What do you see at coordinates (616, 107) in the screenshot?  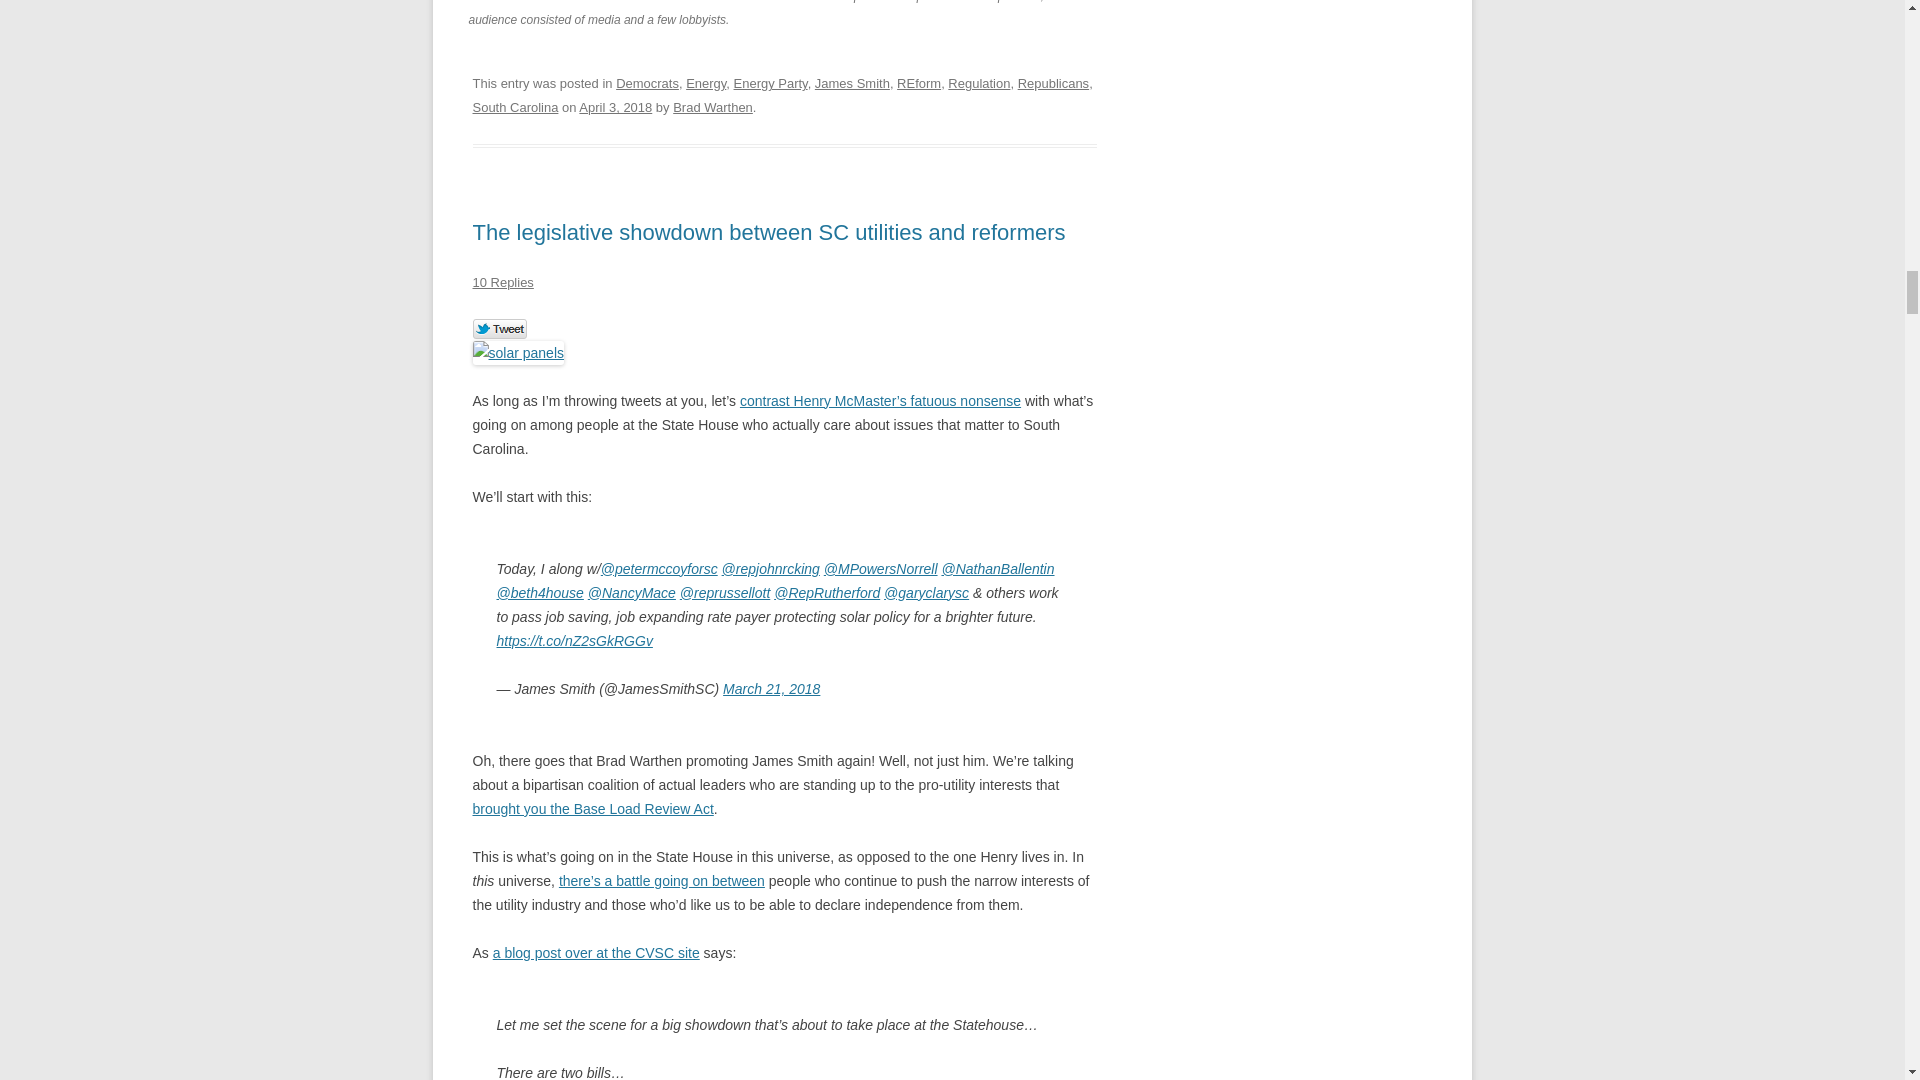 I see `1:07 pm` at bounding box center [616, 107].